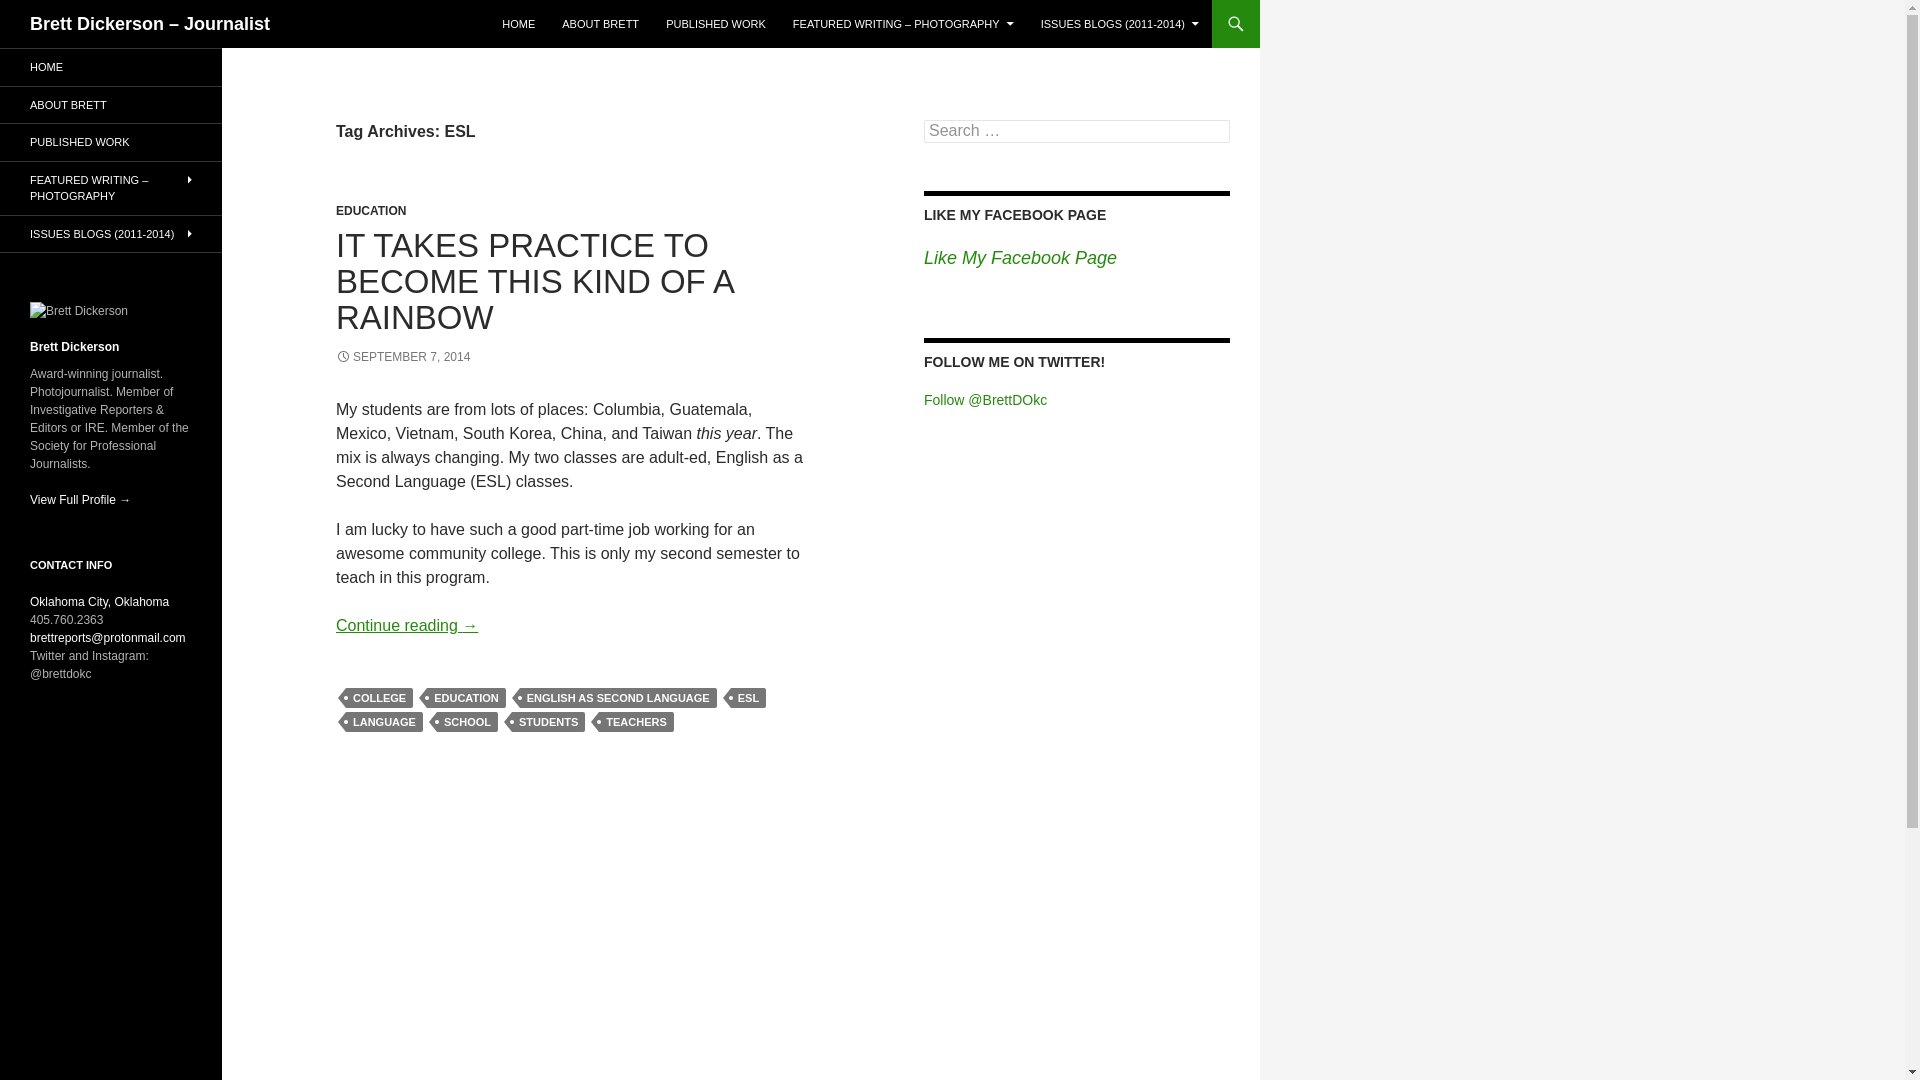  What do you see at coordinates (403, 356) in the screenshot?
I see `SEPTEMBER 7, 2014` at bounding box center [403, 356].